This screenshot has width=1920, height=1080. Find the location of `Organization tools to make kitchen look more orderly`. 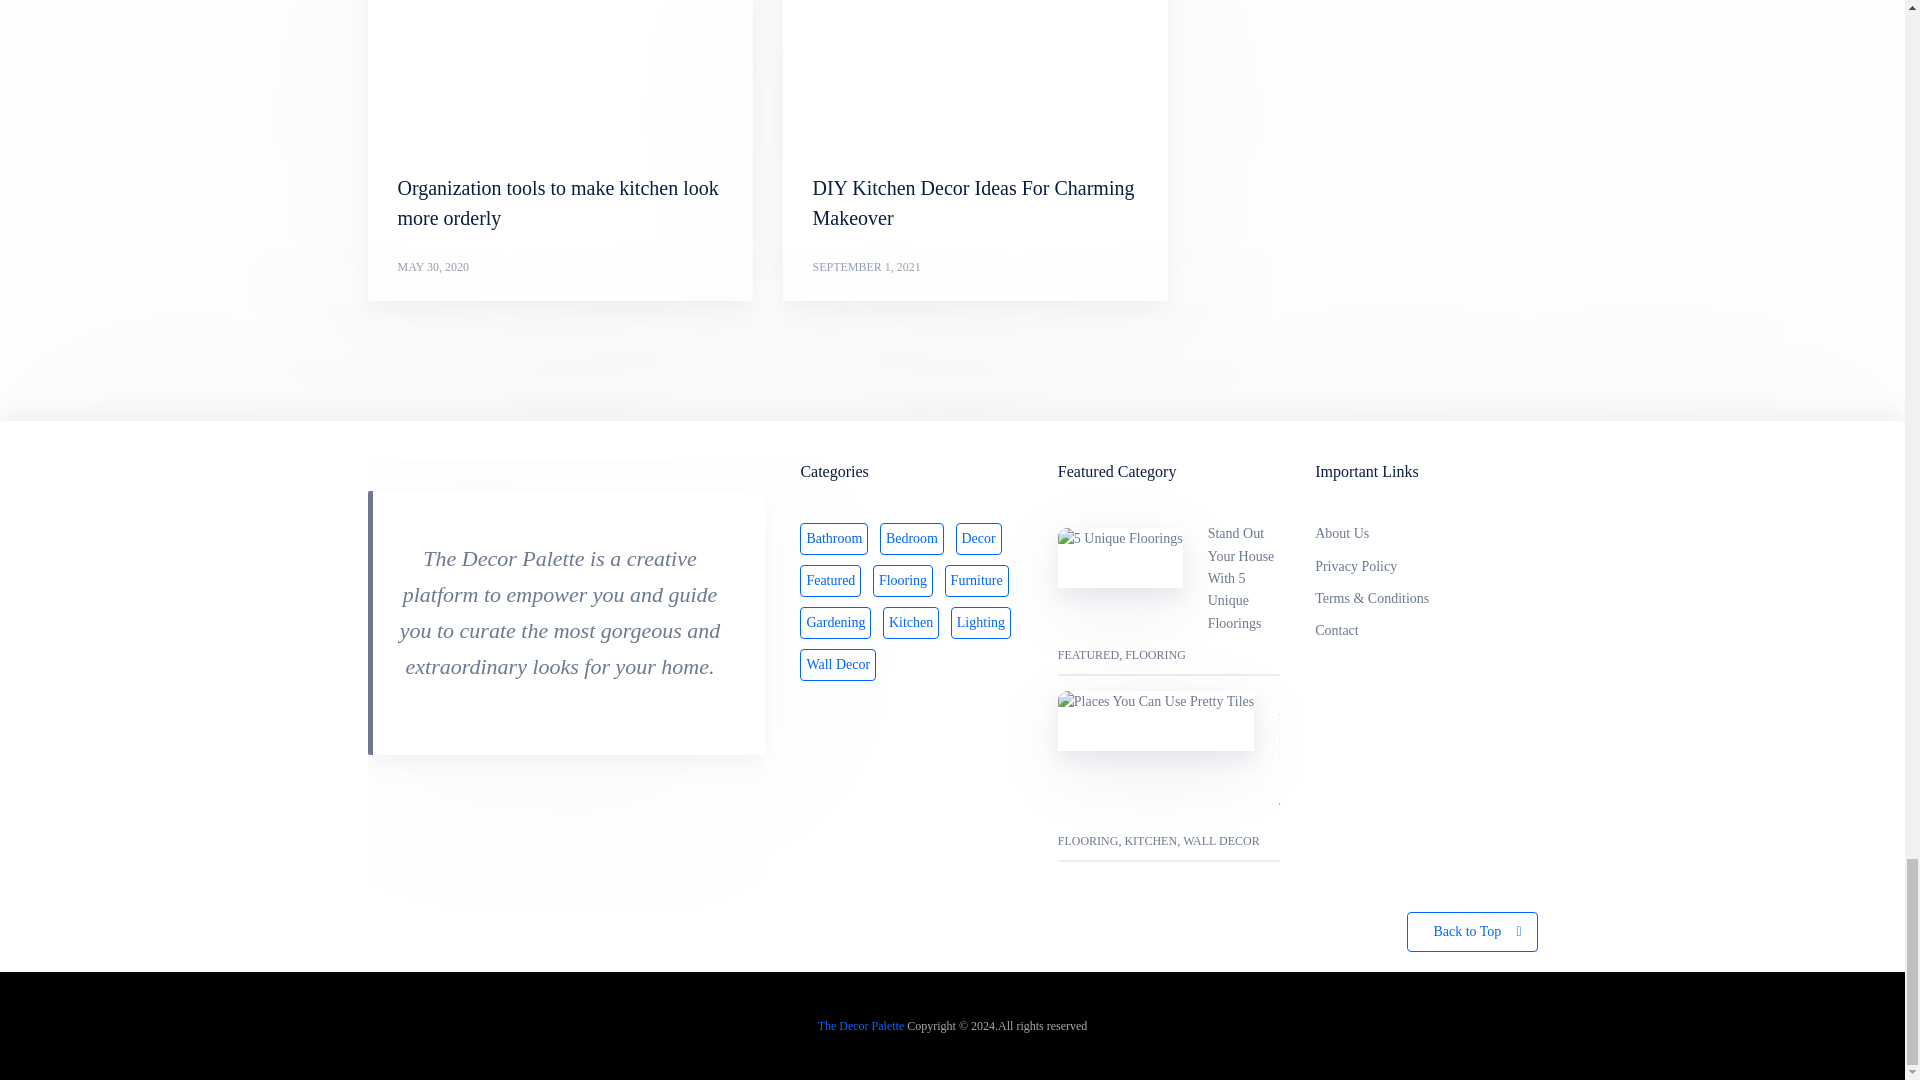

Organization tools to make kitchen look more orderly is located at coordinates (560, 71).